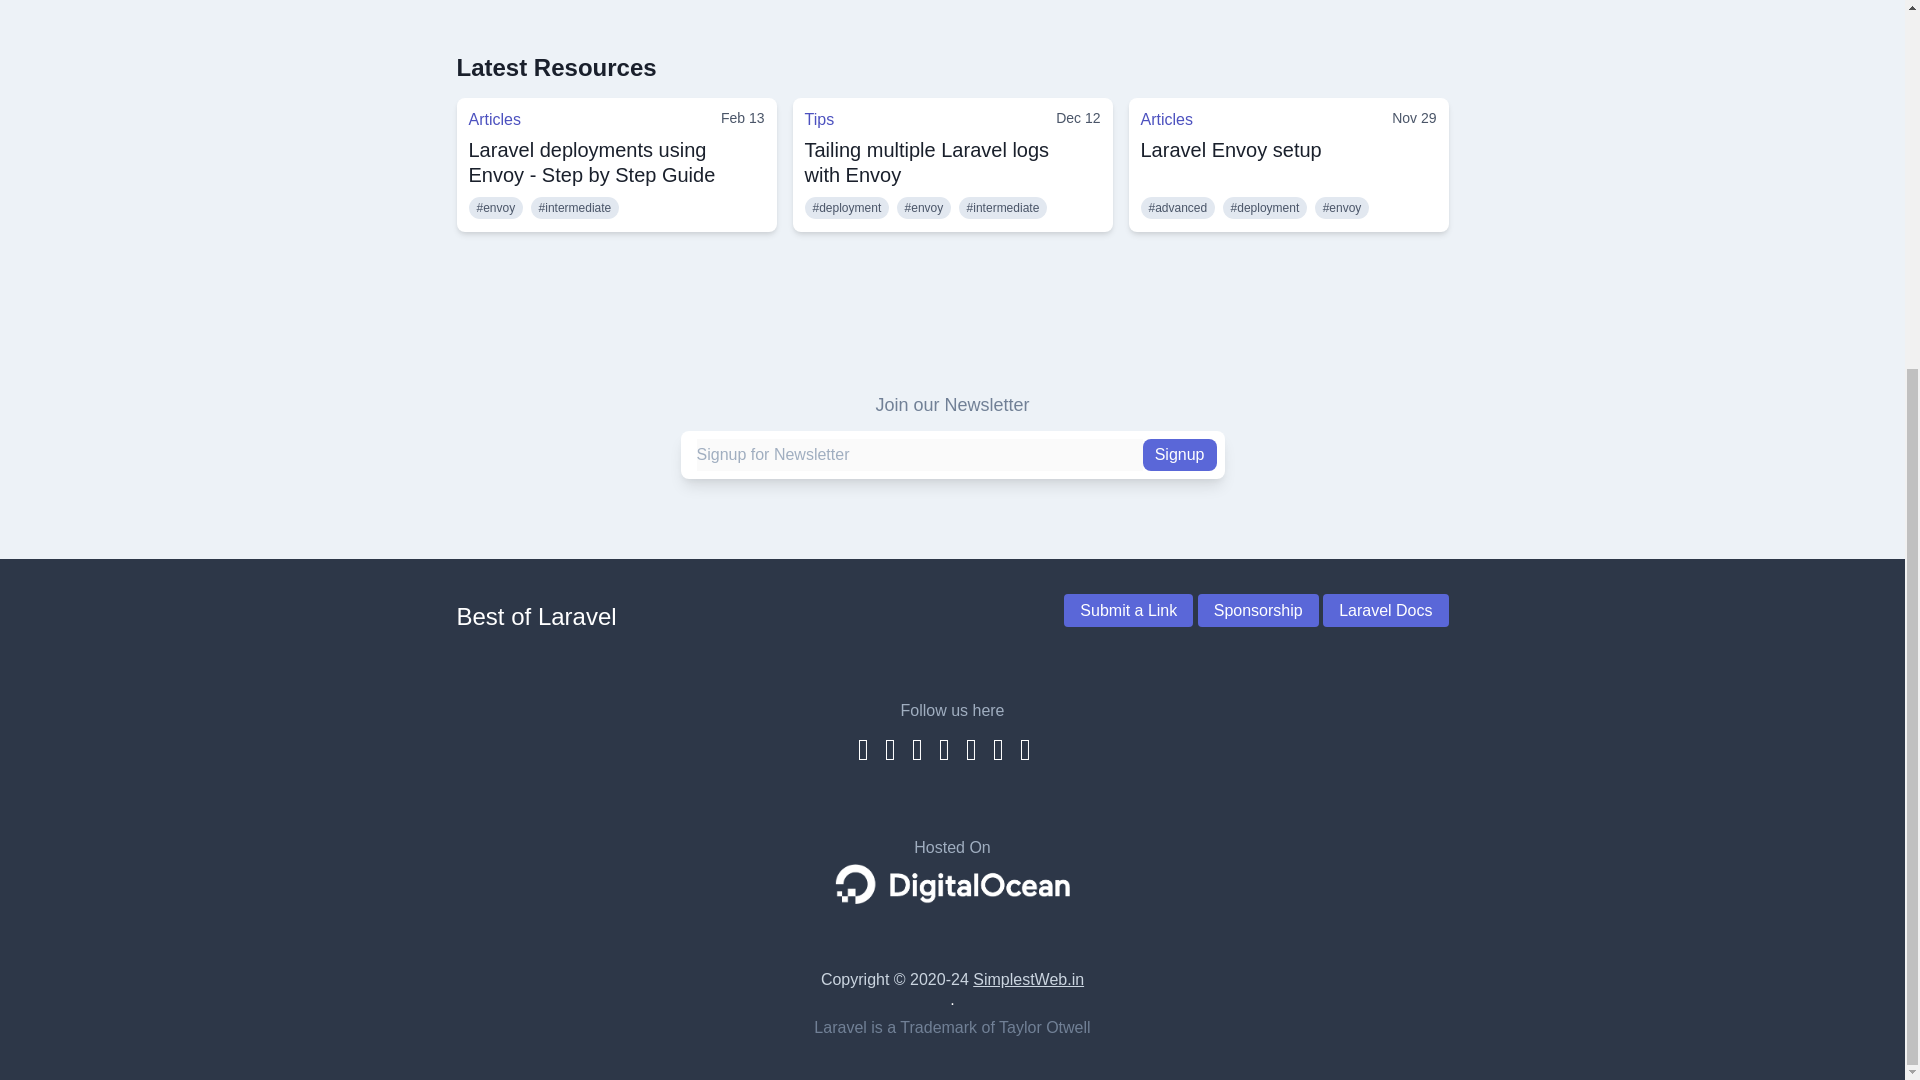  What do you see at coordinates (926, 162) in the screenshot?
I see `Tailing multiple Laravel logs with Envoy` at bounding box center [926, 162].